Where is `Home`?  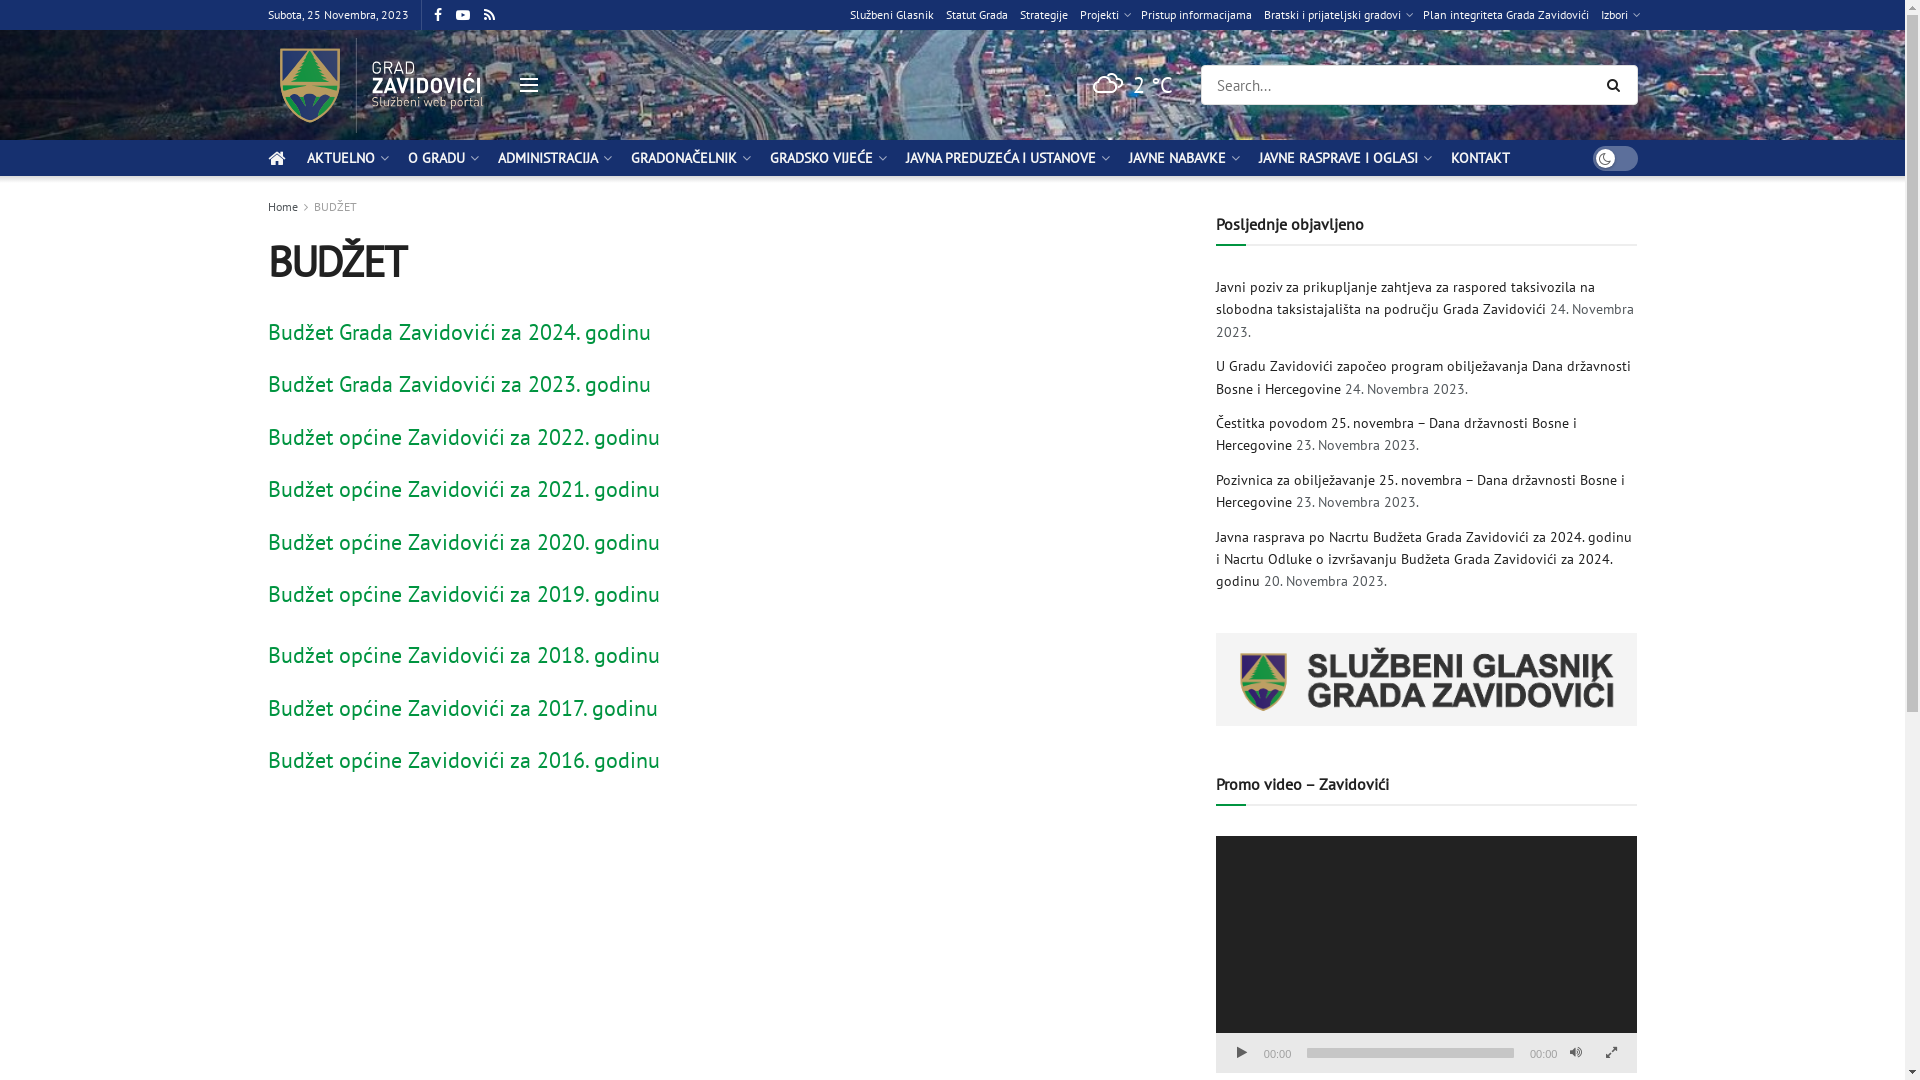
Home is located at coordinates (283, 206).